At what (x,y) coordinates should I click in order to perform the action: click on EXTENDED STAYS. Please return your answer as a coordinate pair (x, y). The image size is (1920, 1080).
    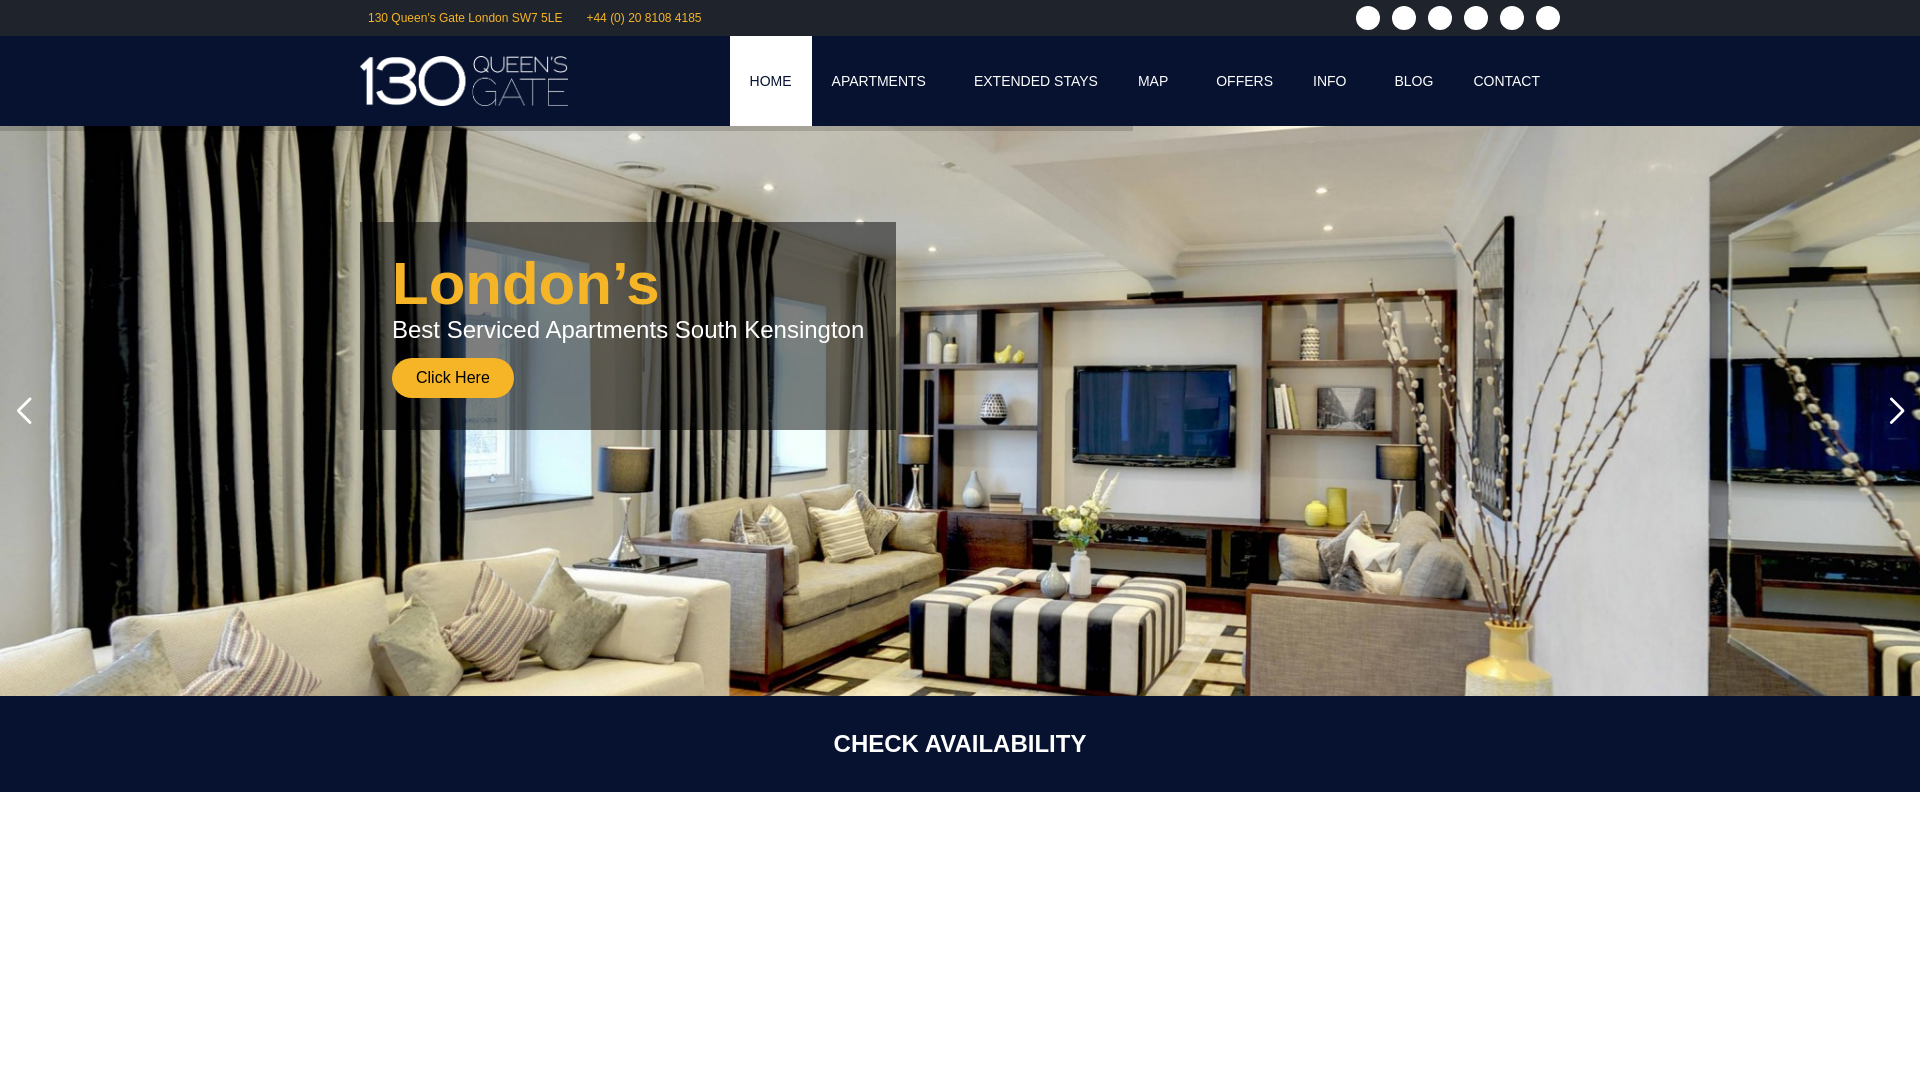
    Looking at the image, I should click on (1036, 80).